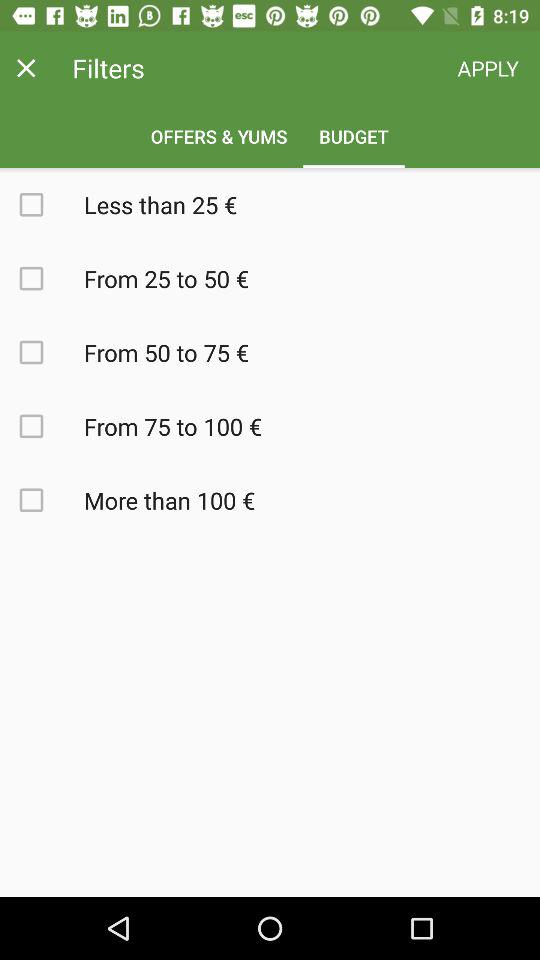 This screenshot has width=540, height=960. What do you see at coordinates (42, 352) in the screenshot?
I see `from 50 to 70 pound option` at bounding box center [42, 352].